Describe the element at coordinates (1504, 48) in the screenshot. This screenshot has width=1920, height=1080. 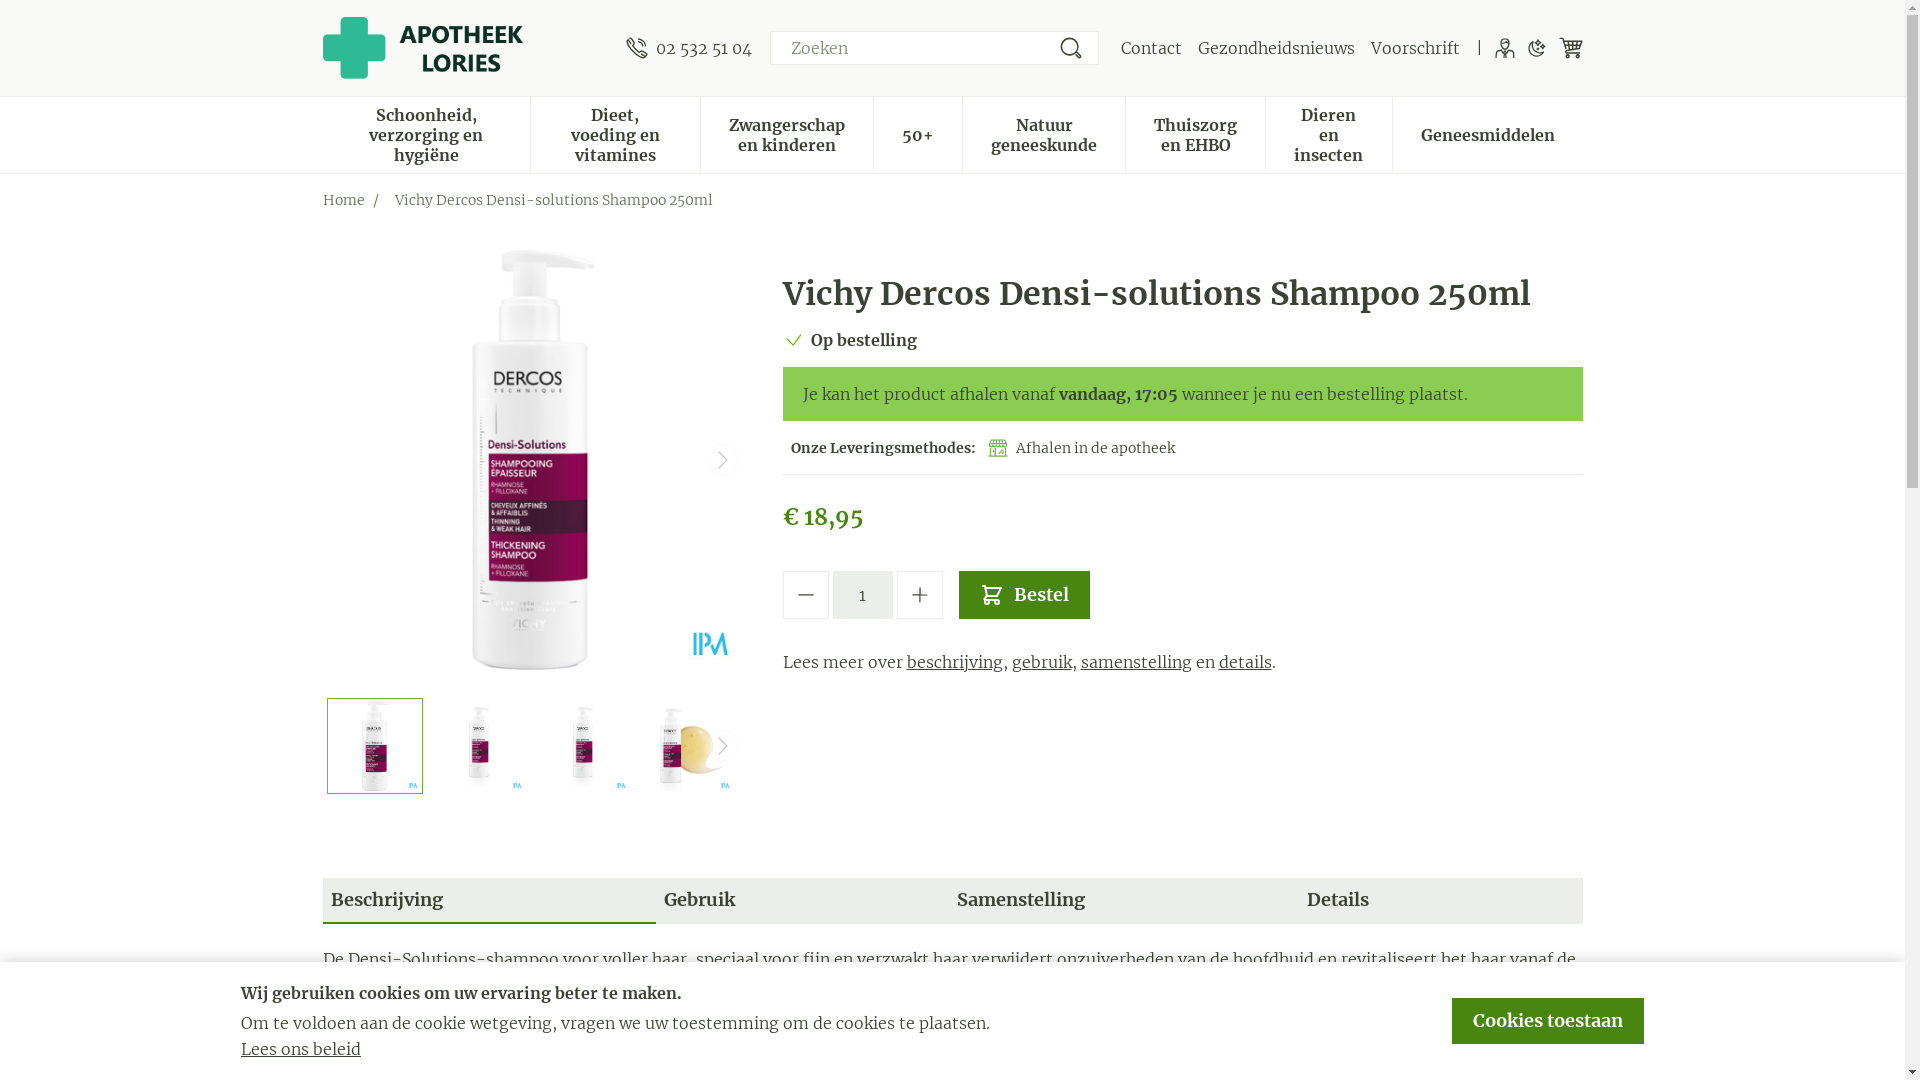
I see `Klant menu` at that location.